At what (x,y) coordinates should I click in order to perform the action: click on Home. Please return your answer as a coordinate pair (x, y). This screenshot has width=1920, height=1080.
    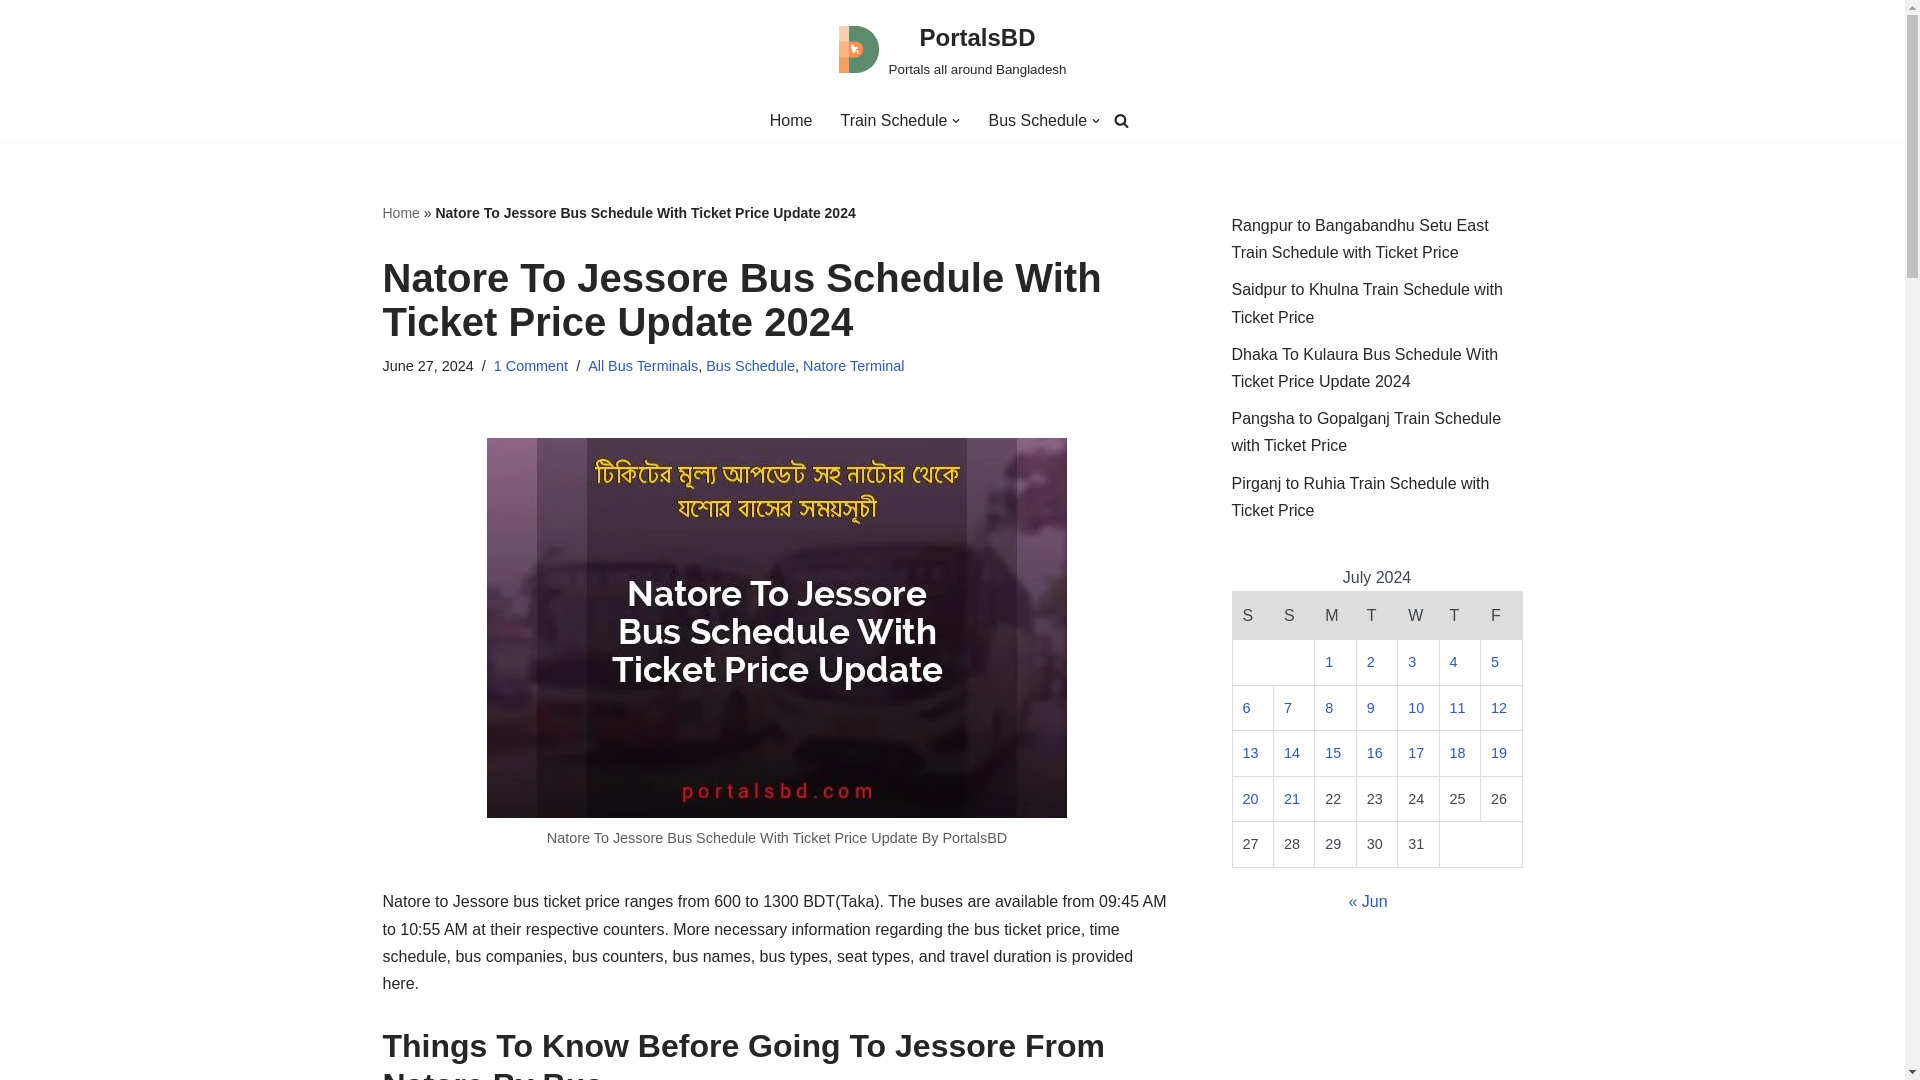
    Looking at the image, I should click on (790, 120).